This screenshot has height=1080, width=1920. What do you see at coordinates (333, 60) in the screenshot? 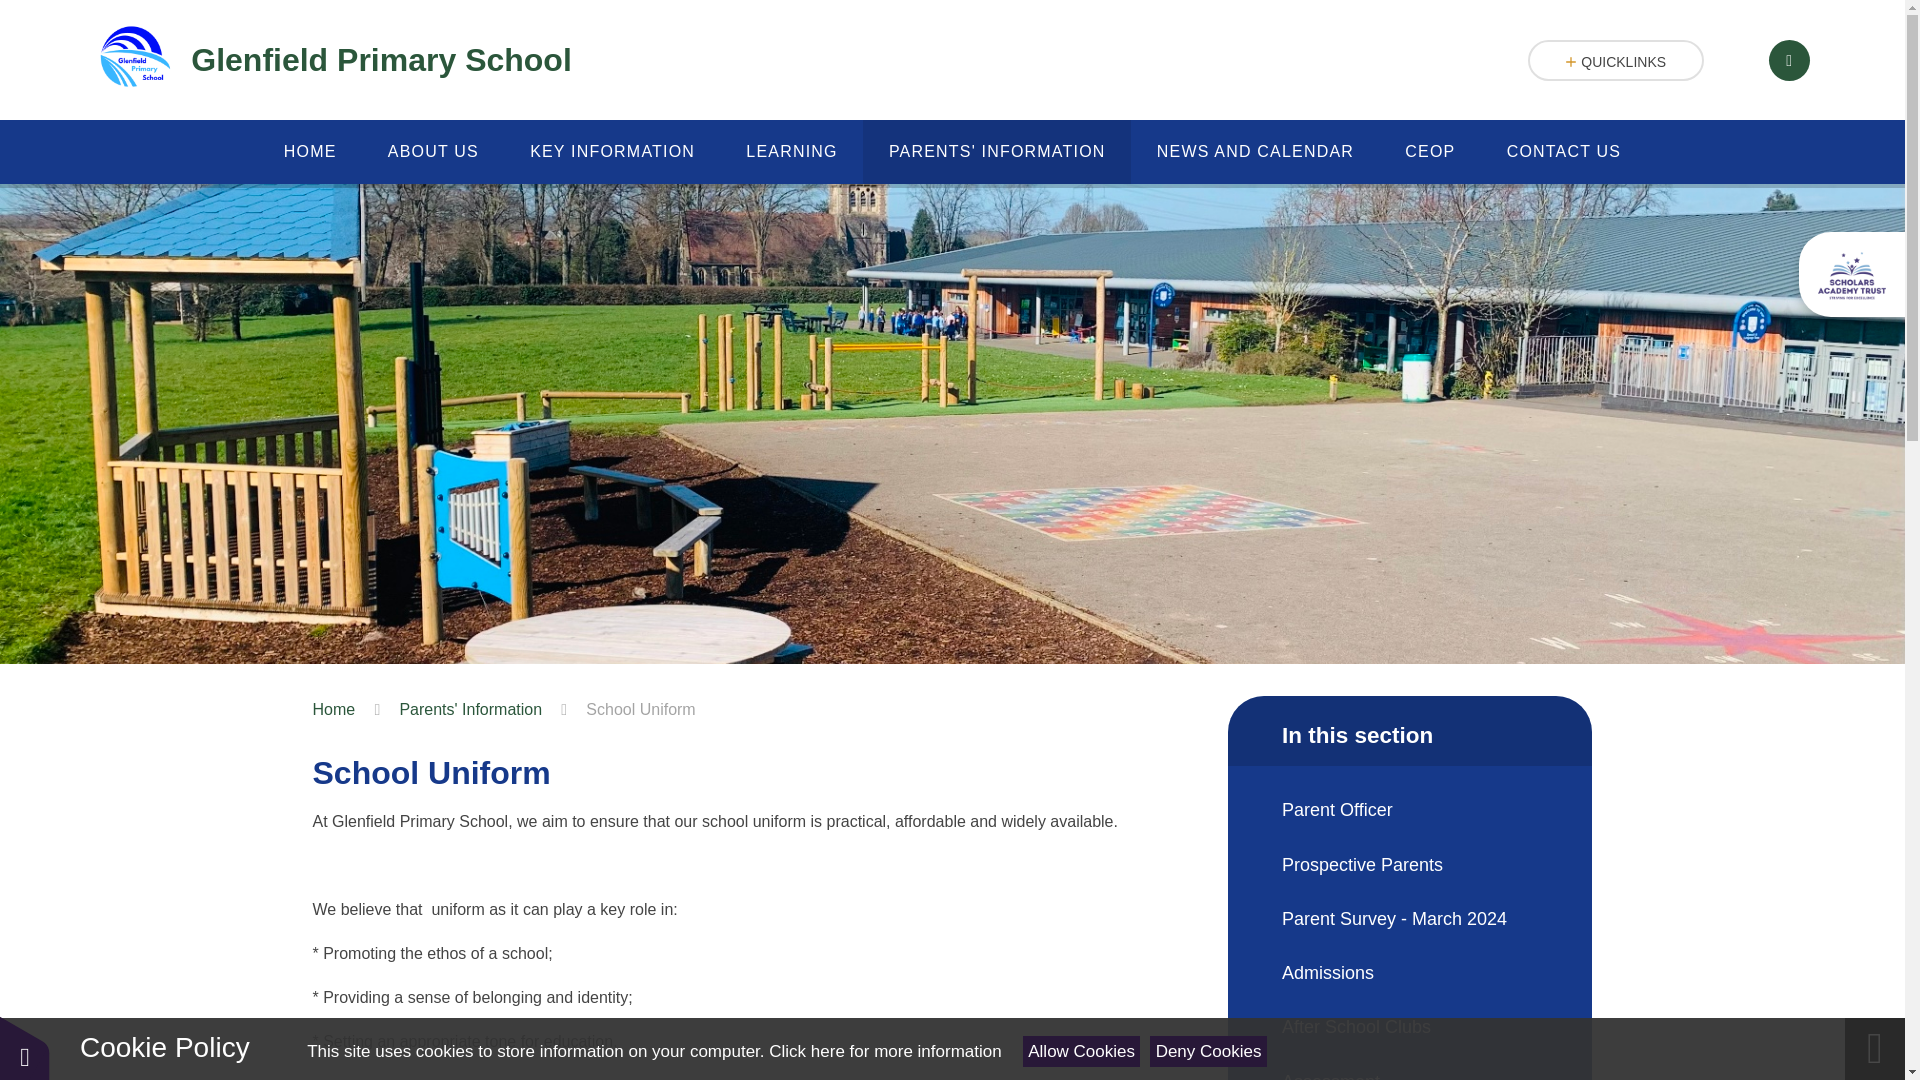
I see `Glenfield Primary School` at bounding box center [333, 60].